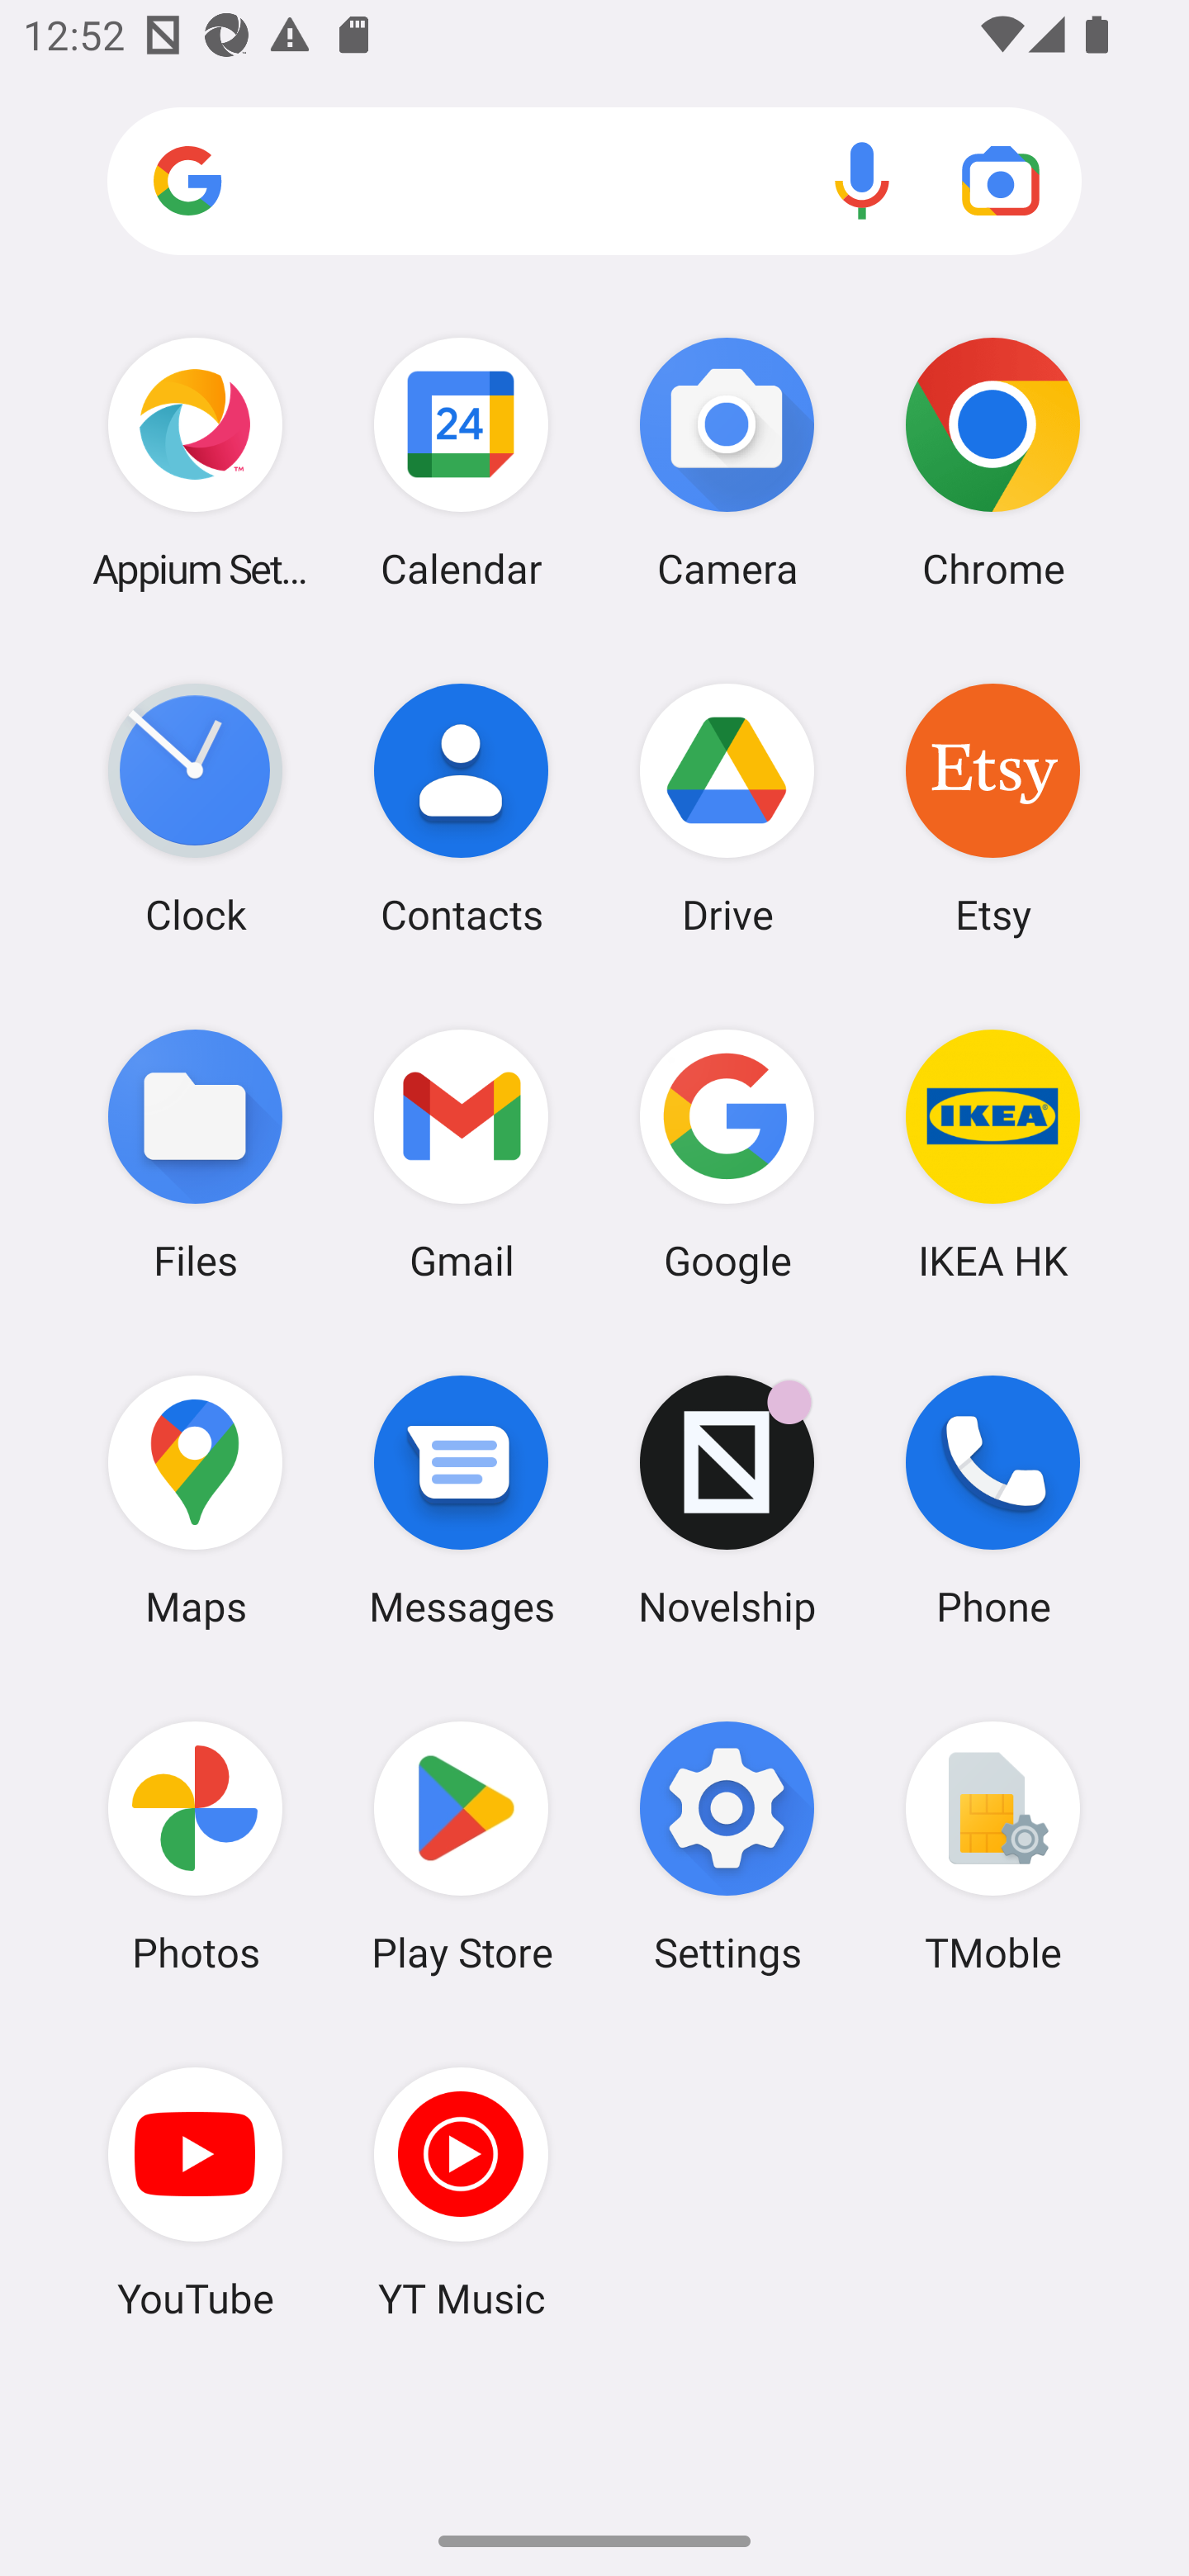  What do you see at coordinates (992, 808) in the screenshot?
I see `Etsy` at bounding box center [992, 808].